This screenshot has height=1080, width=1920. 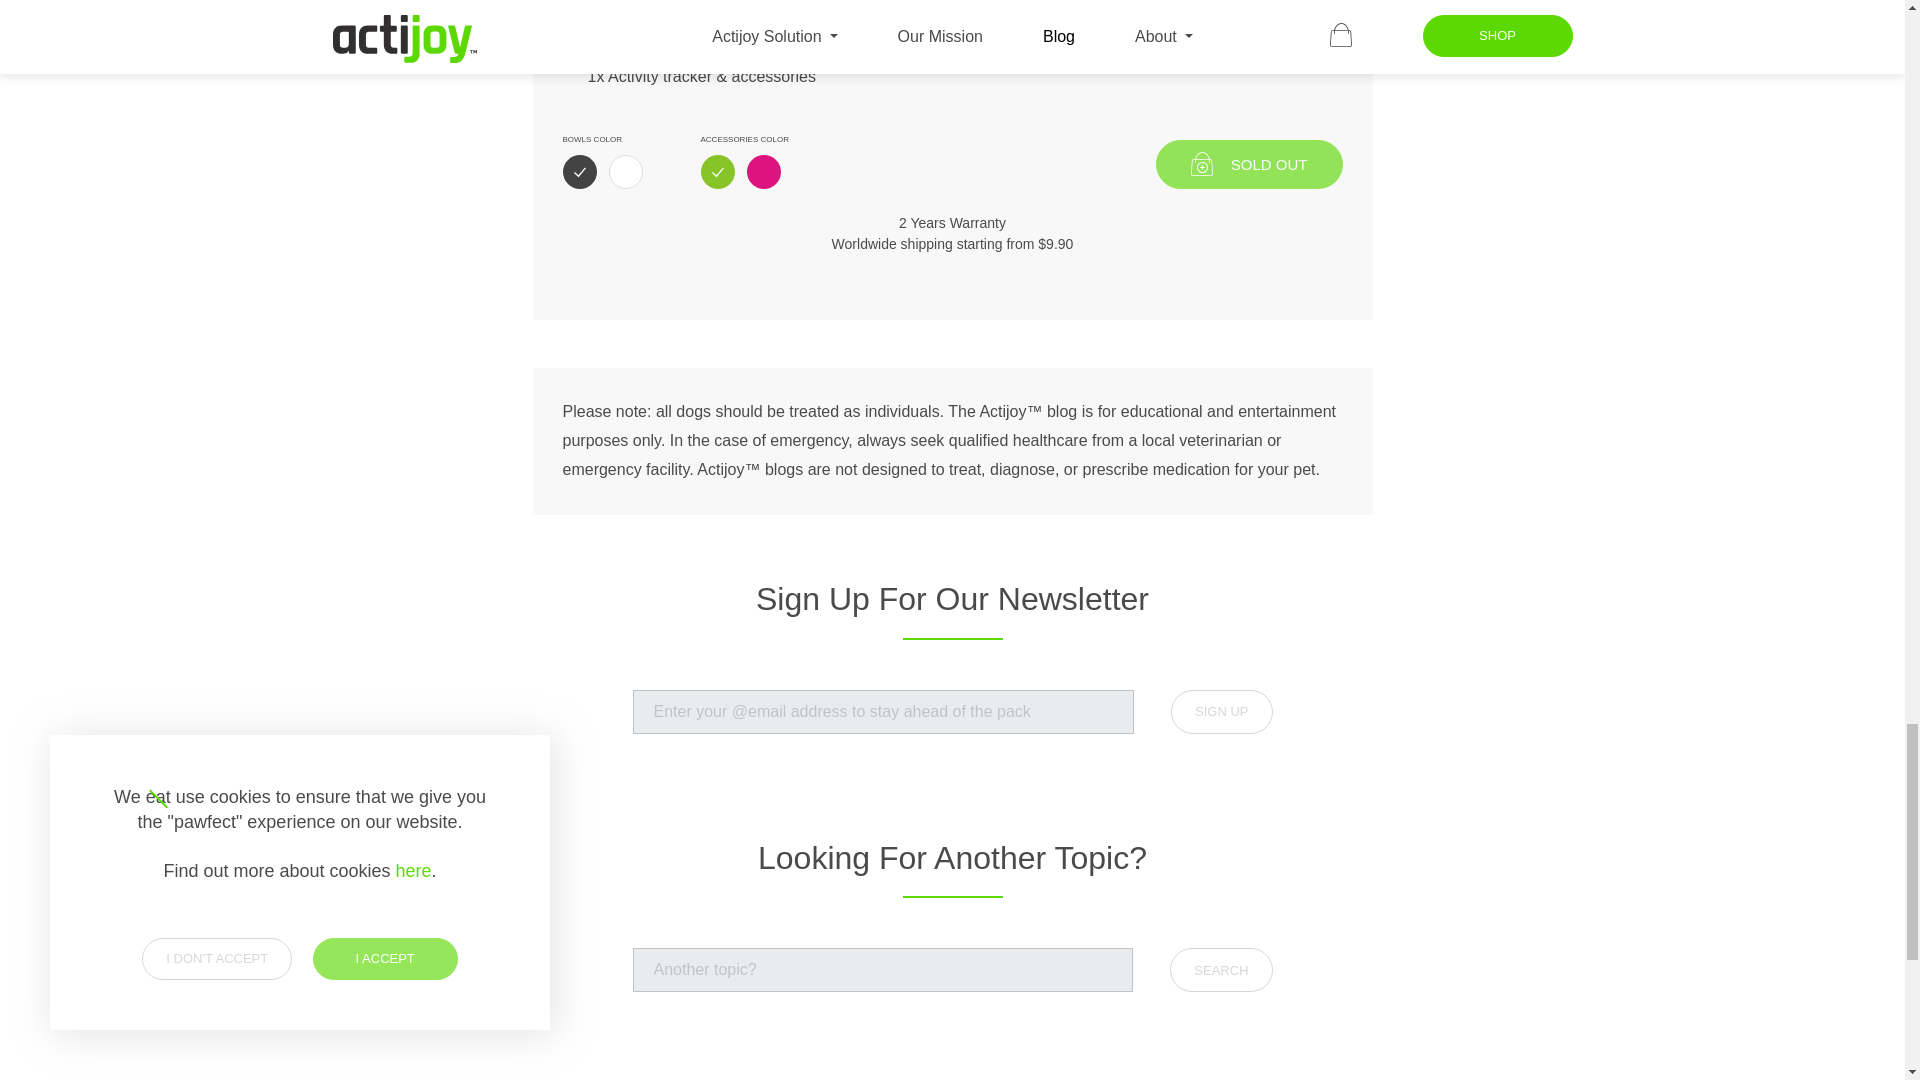 What do you see at coordinates (1221, 712) in the screenshot?
I see `SIGN UP` at bounding box center [1221, 712].